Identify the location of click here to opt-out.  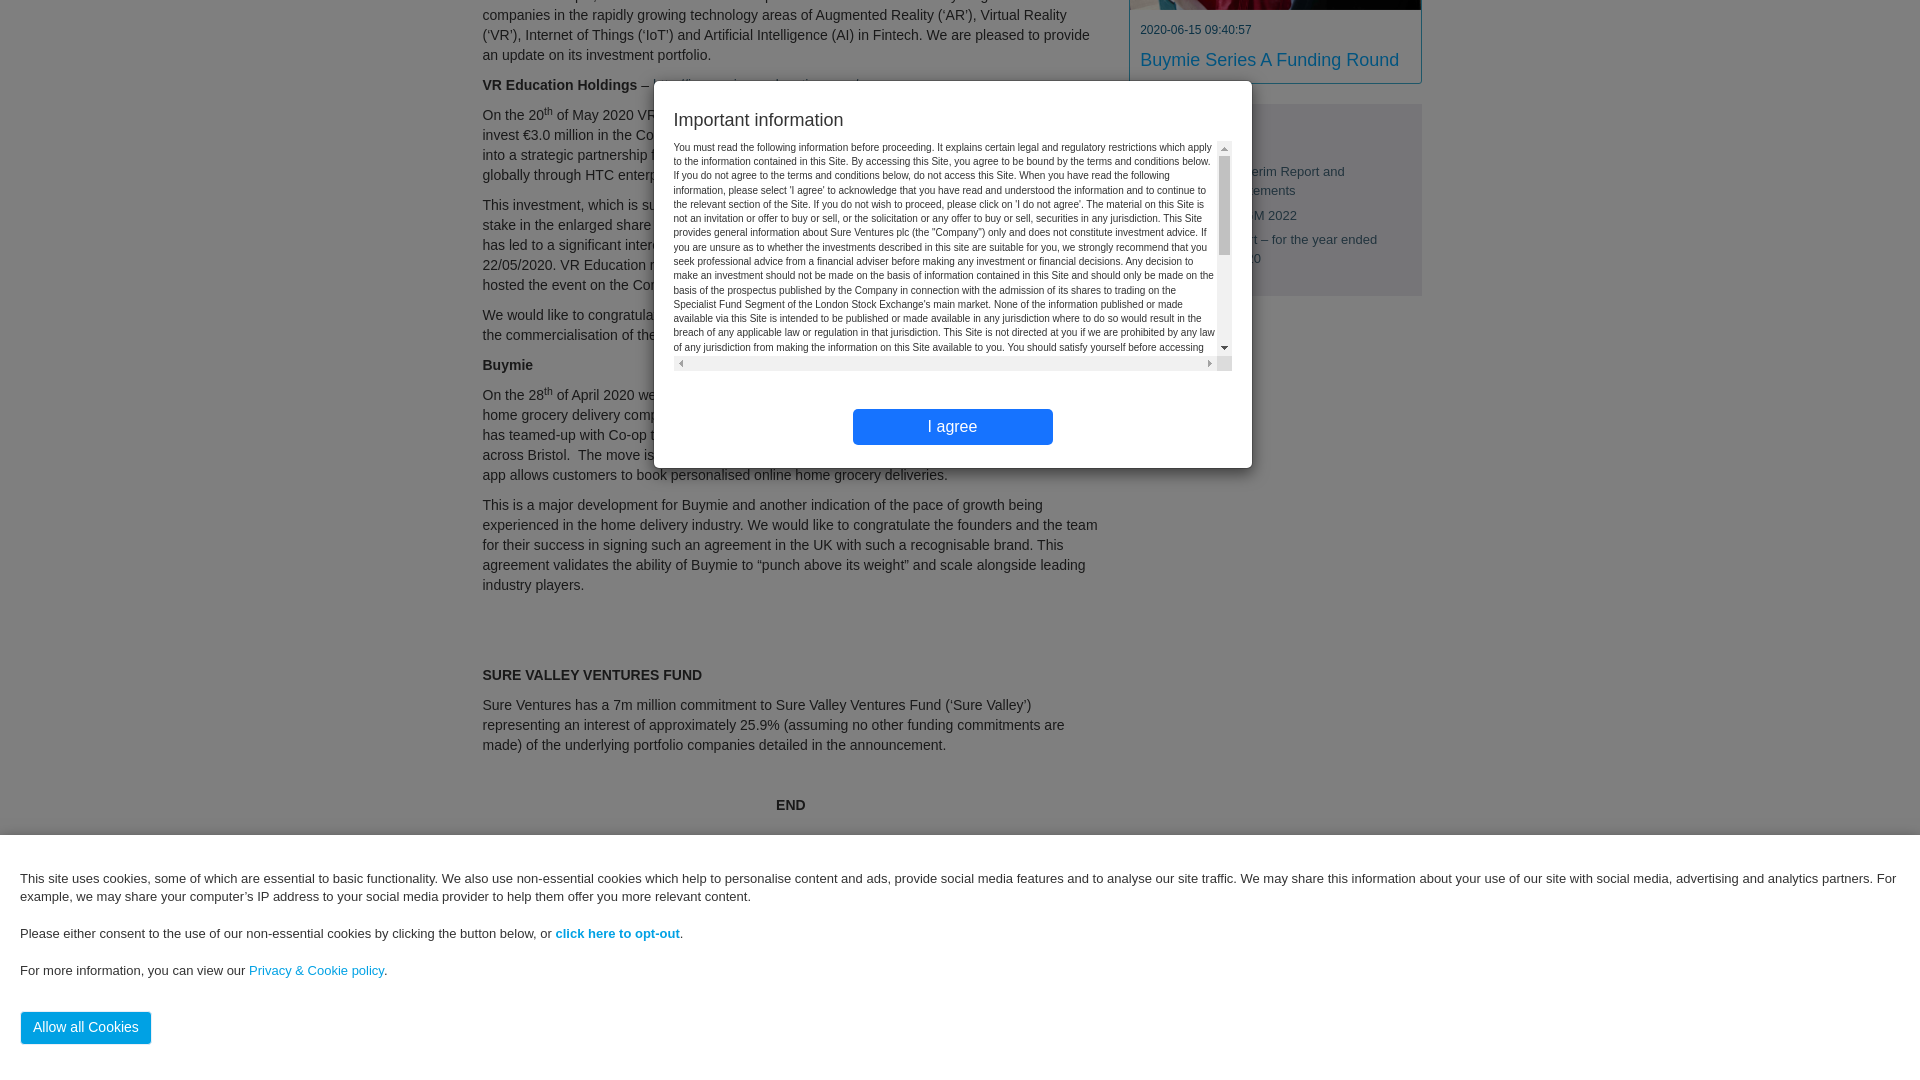
(618, 140).